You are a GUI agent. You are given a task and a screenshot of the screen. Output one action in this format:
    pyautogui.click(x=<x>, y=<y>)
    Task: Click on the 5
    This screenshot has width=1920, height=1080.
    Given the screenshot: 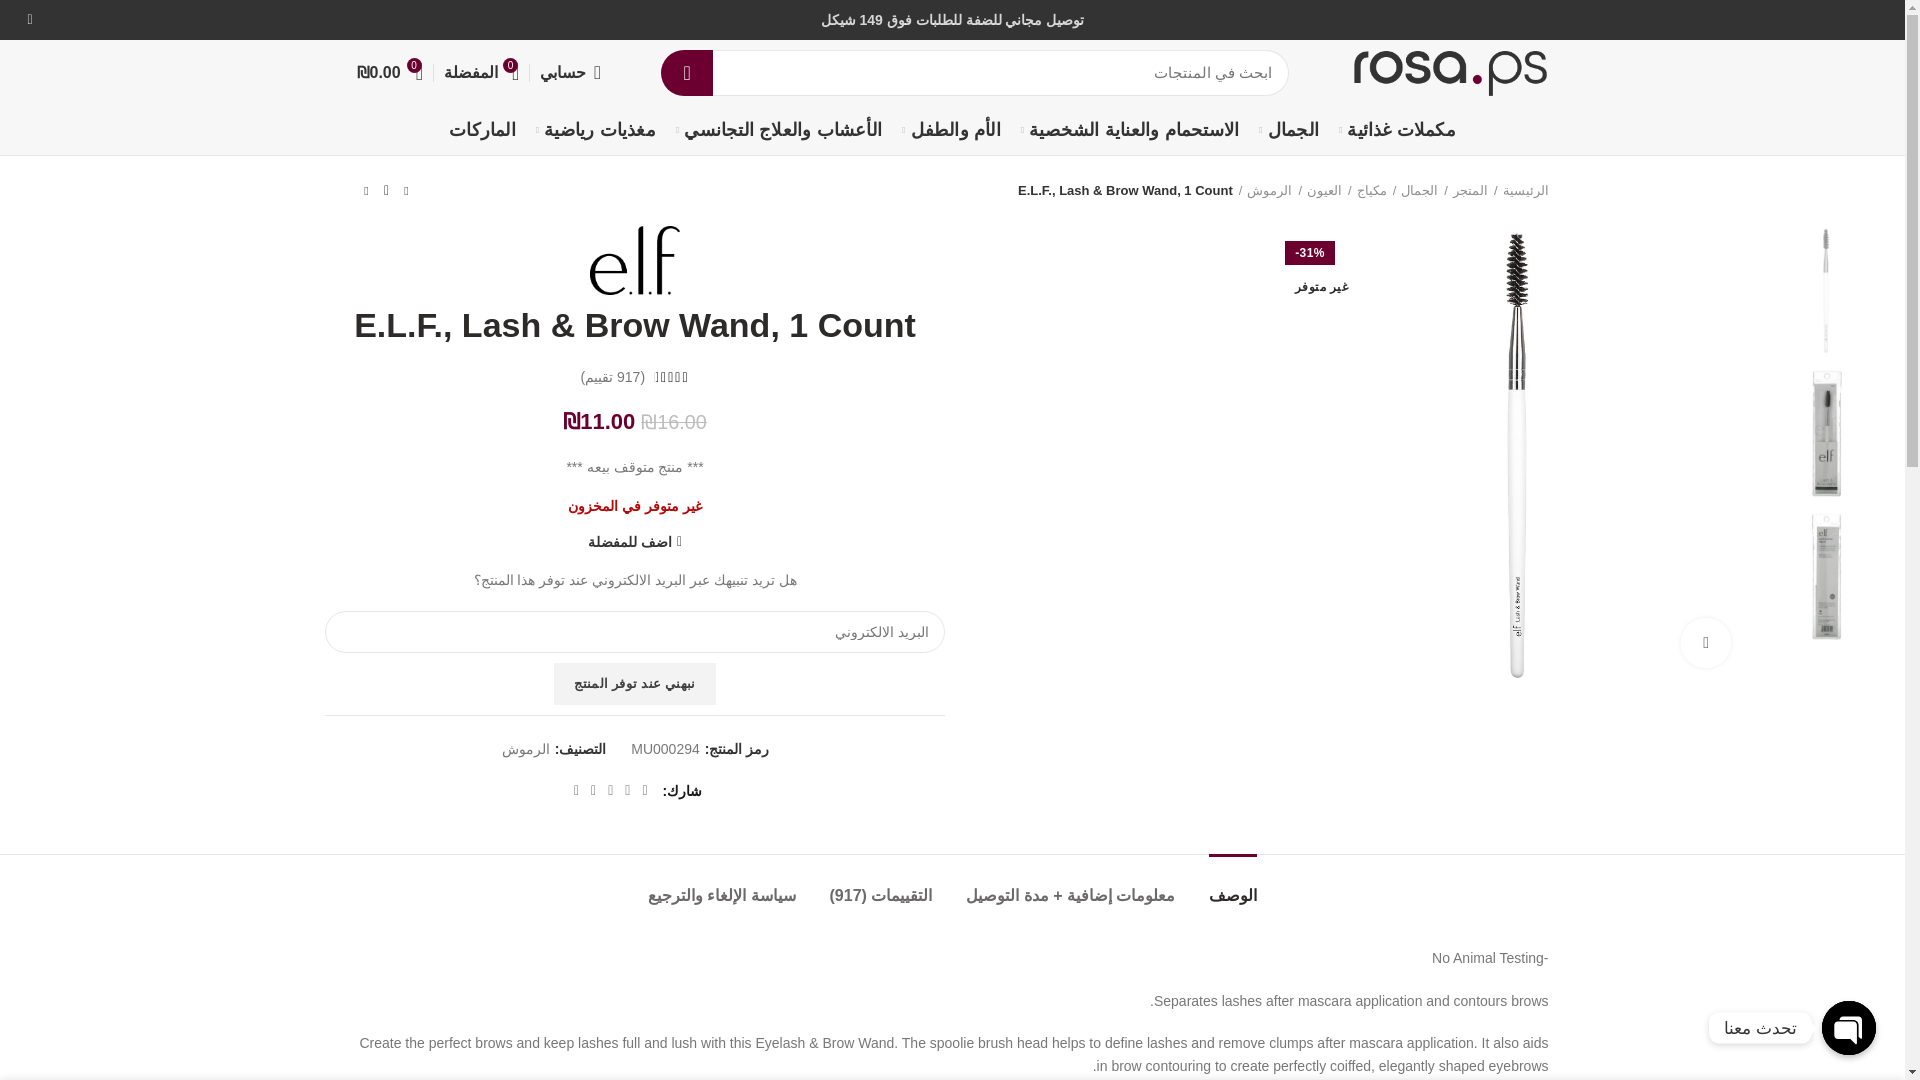 What is the action you would take?
    pyautogui.click(x=1826, y=290)
    